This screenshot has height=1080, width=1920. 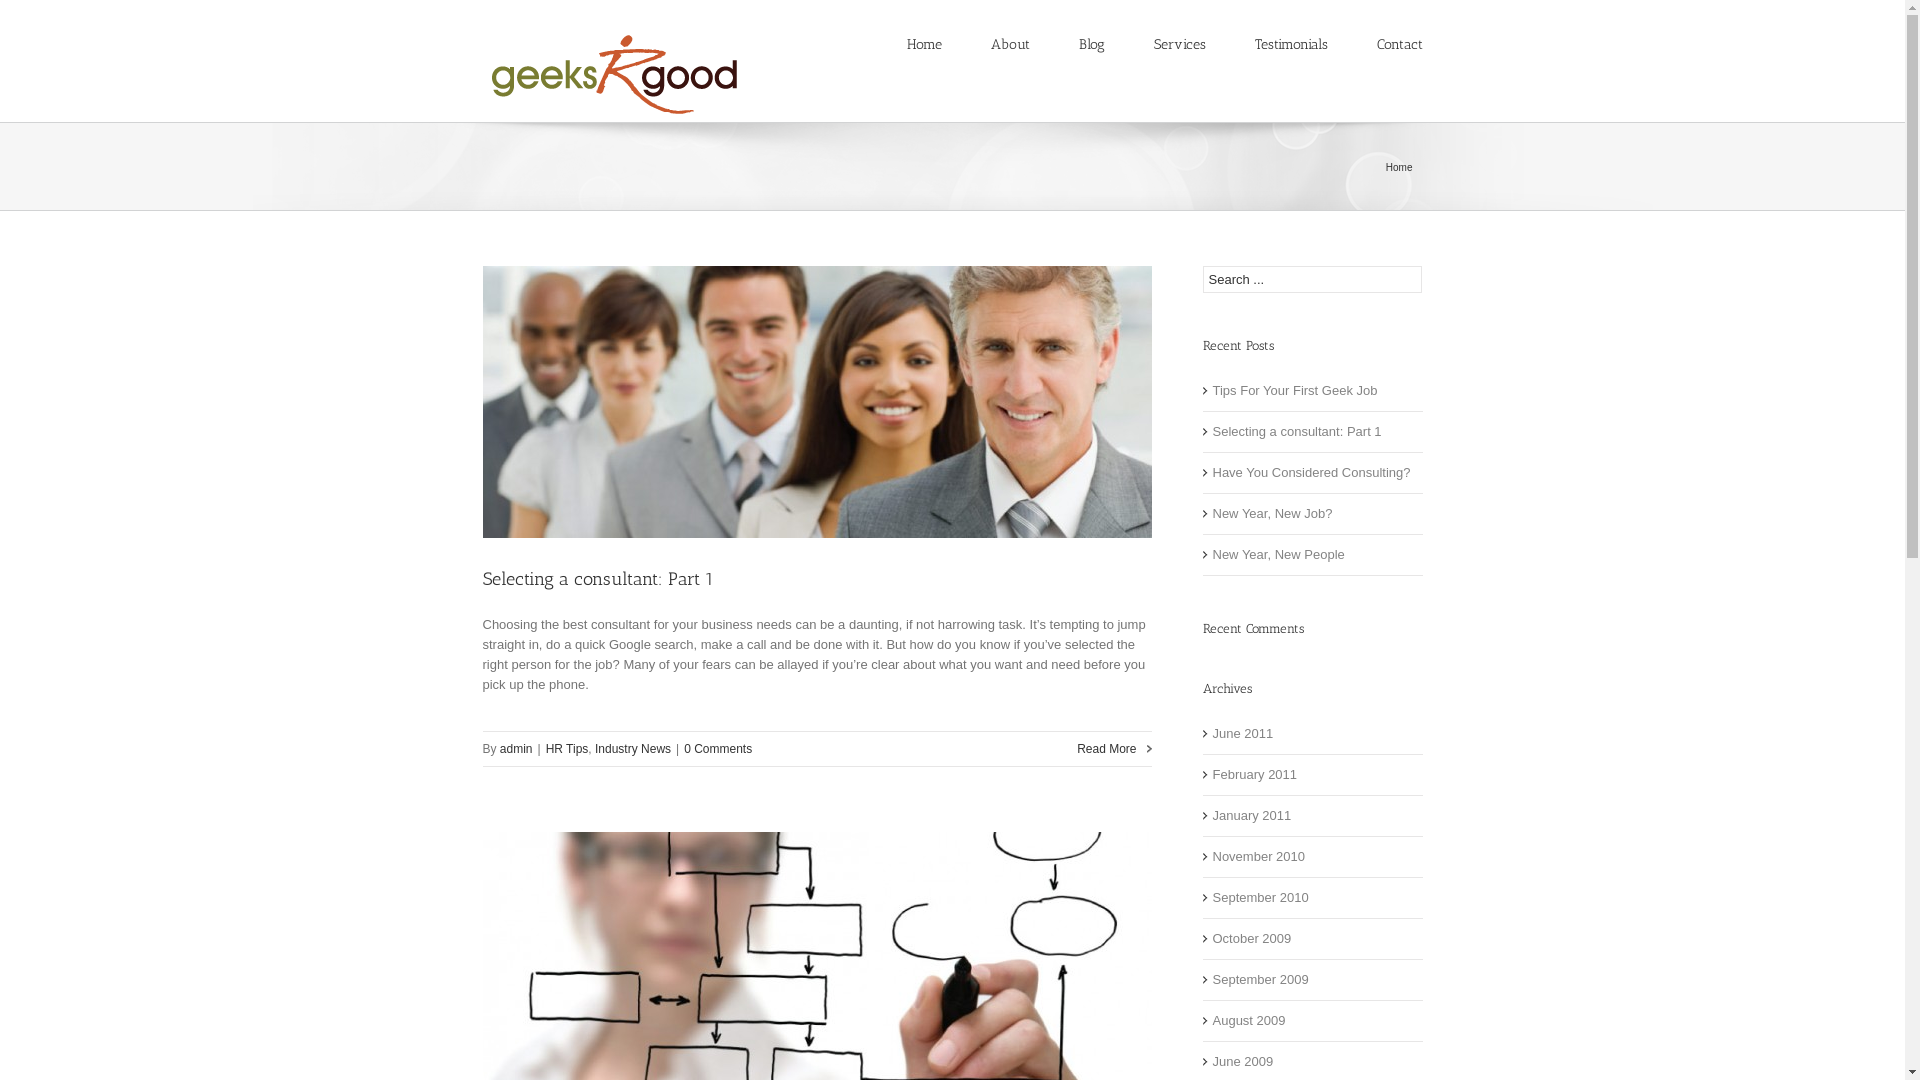 What do you see at coordinates (718, 749) in the screenshot?
I see `0 Comments` at bounding box center [718, 749].